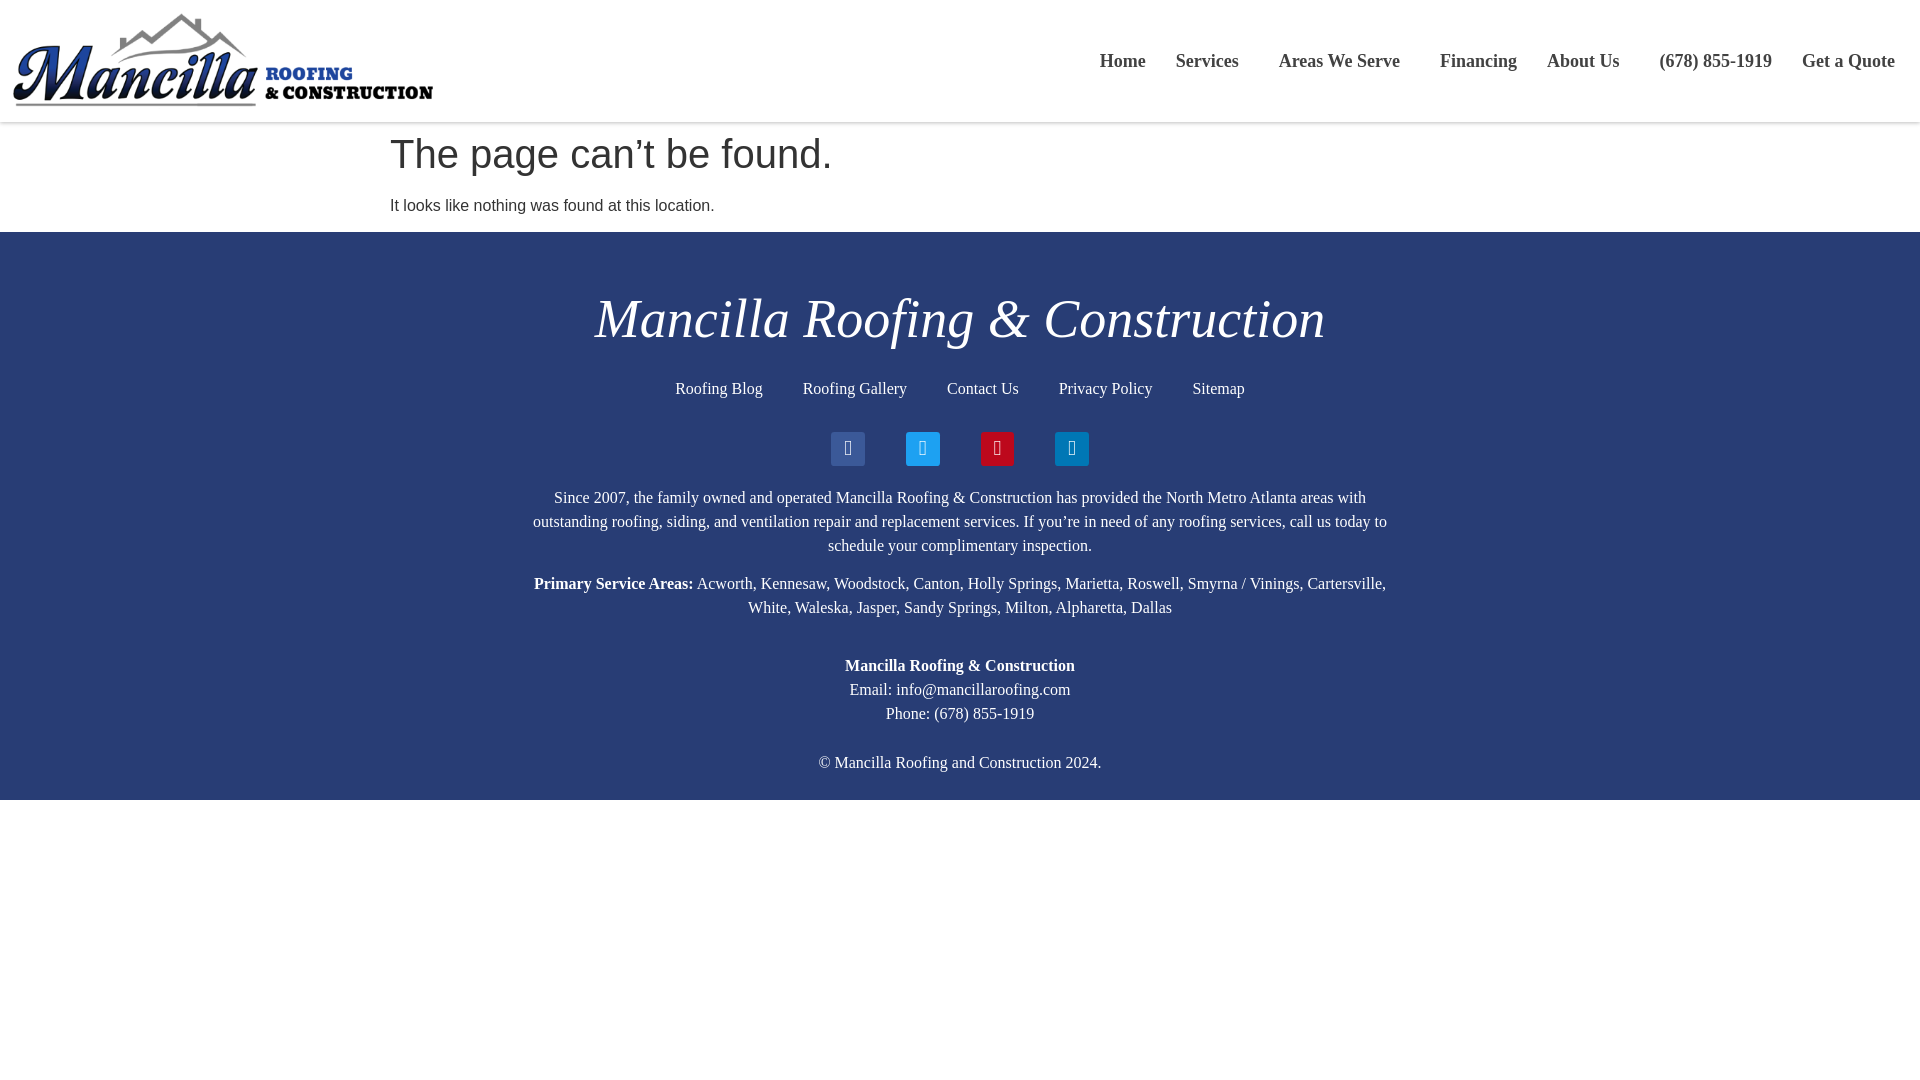 This screenshot has width=1920, height=1080. Describe the element at coordinates (1344, 60) in the screenshot. I see `Areas We Serve` at that location.